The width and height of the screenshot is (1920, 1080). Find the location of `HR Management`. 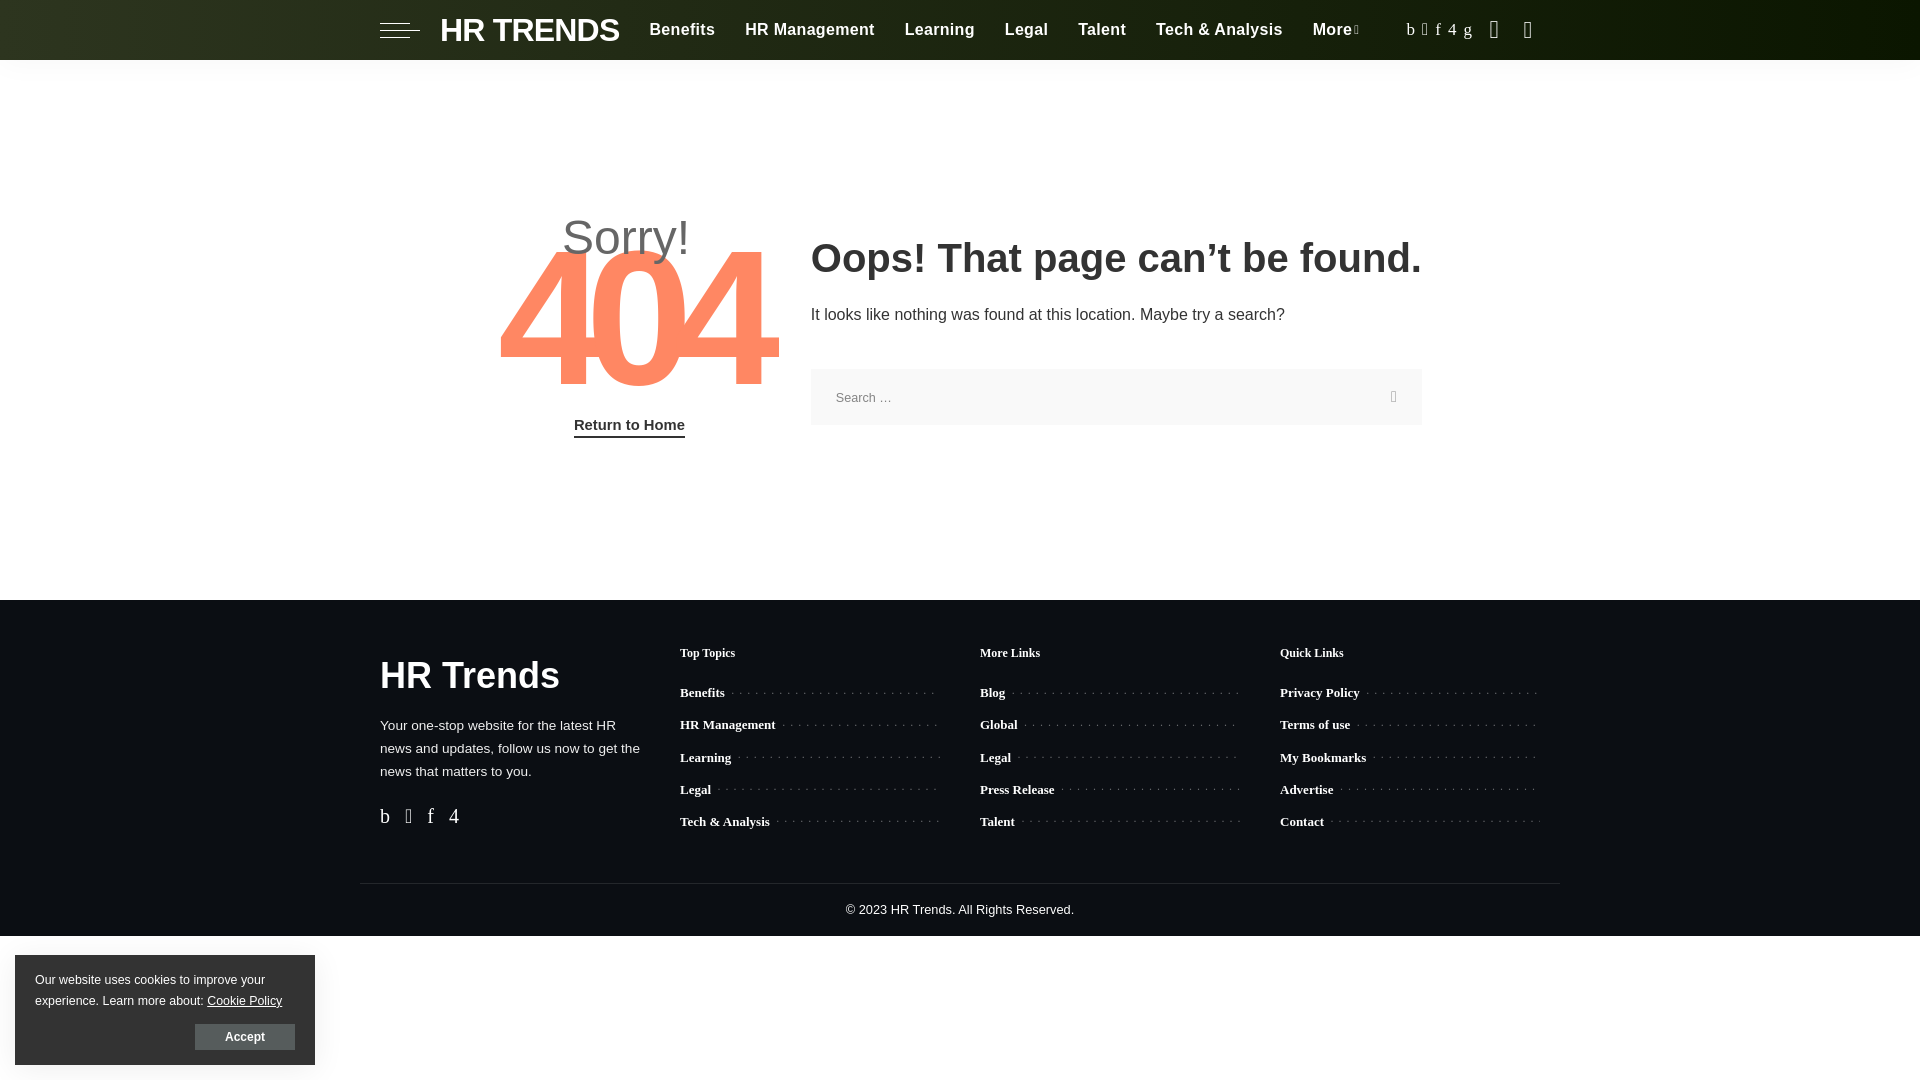

HR Management is located at coordinates (810, 30).